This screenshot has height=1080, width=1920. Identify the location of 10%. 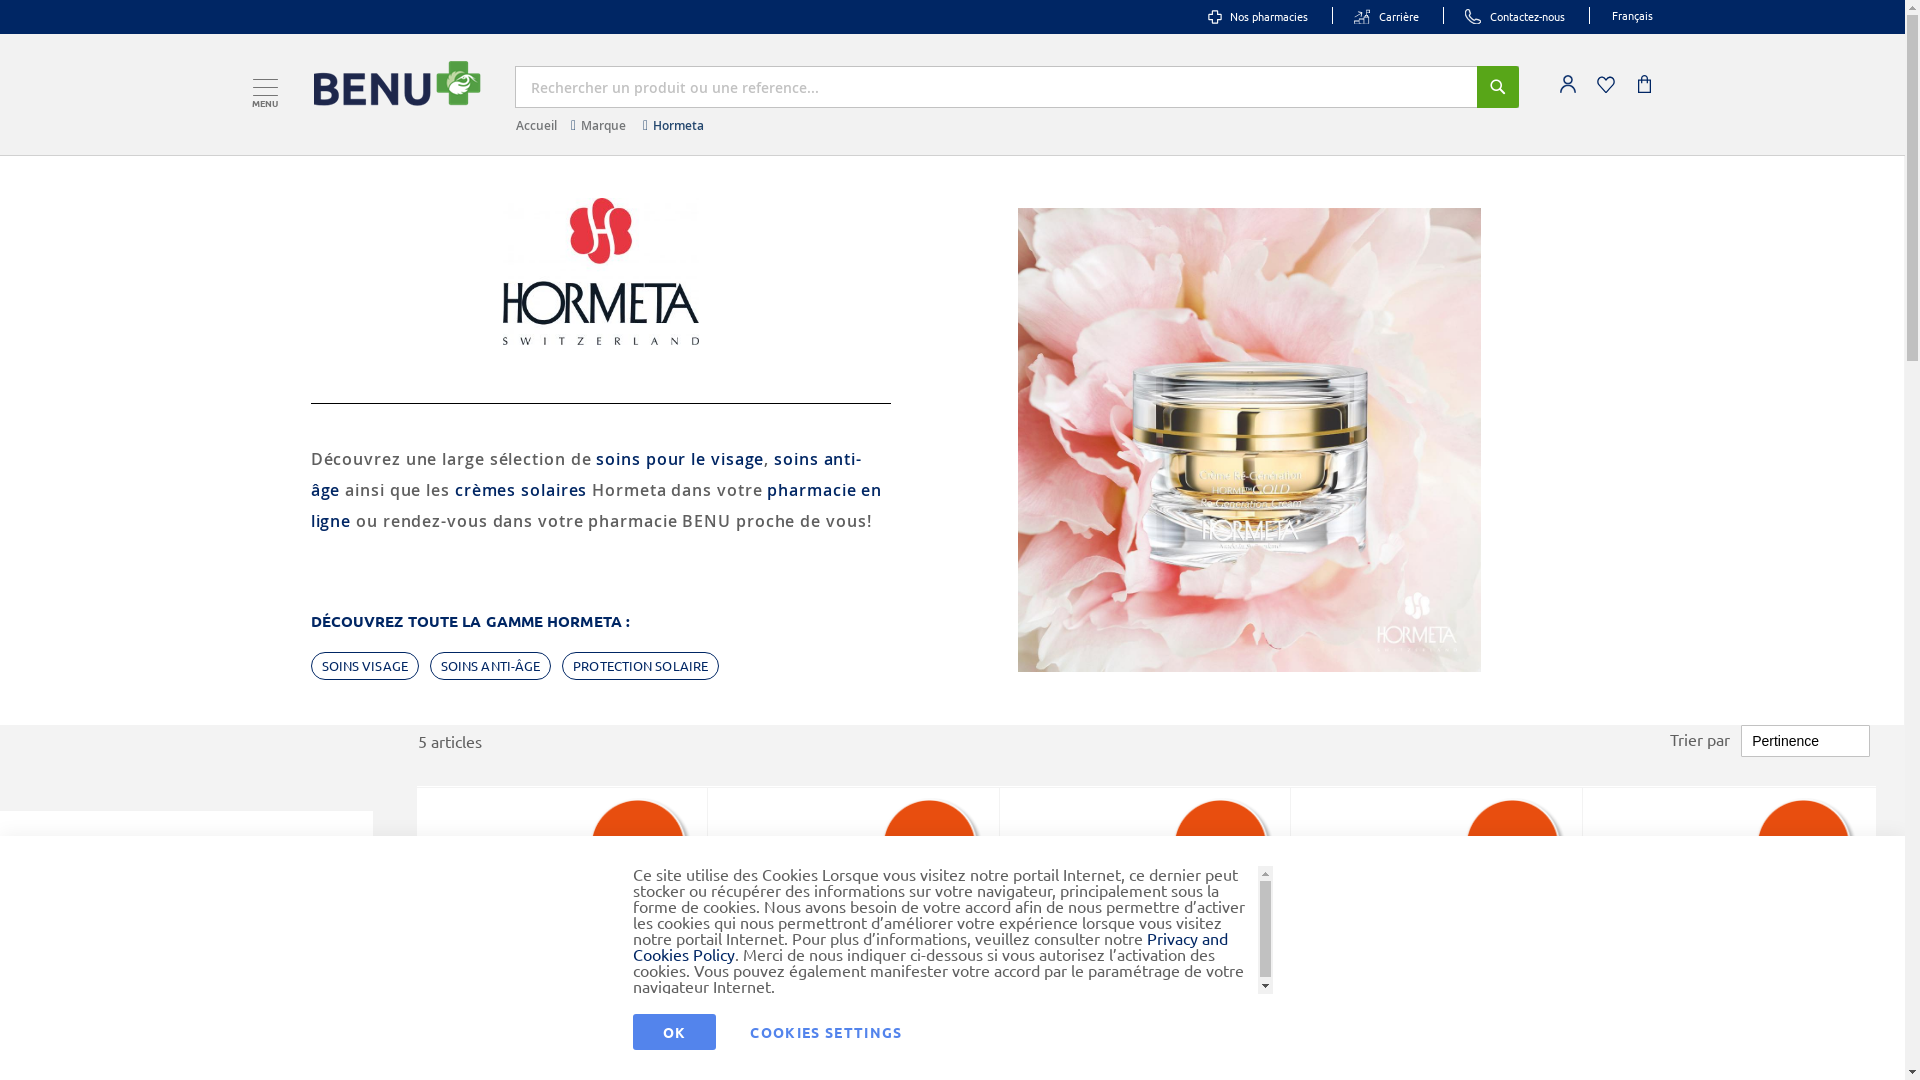
(1806, 848).